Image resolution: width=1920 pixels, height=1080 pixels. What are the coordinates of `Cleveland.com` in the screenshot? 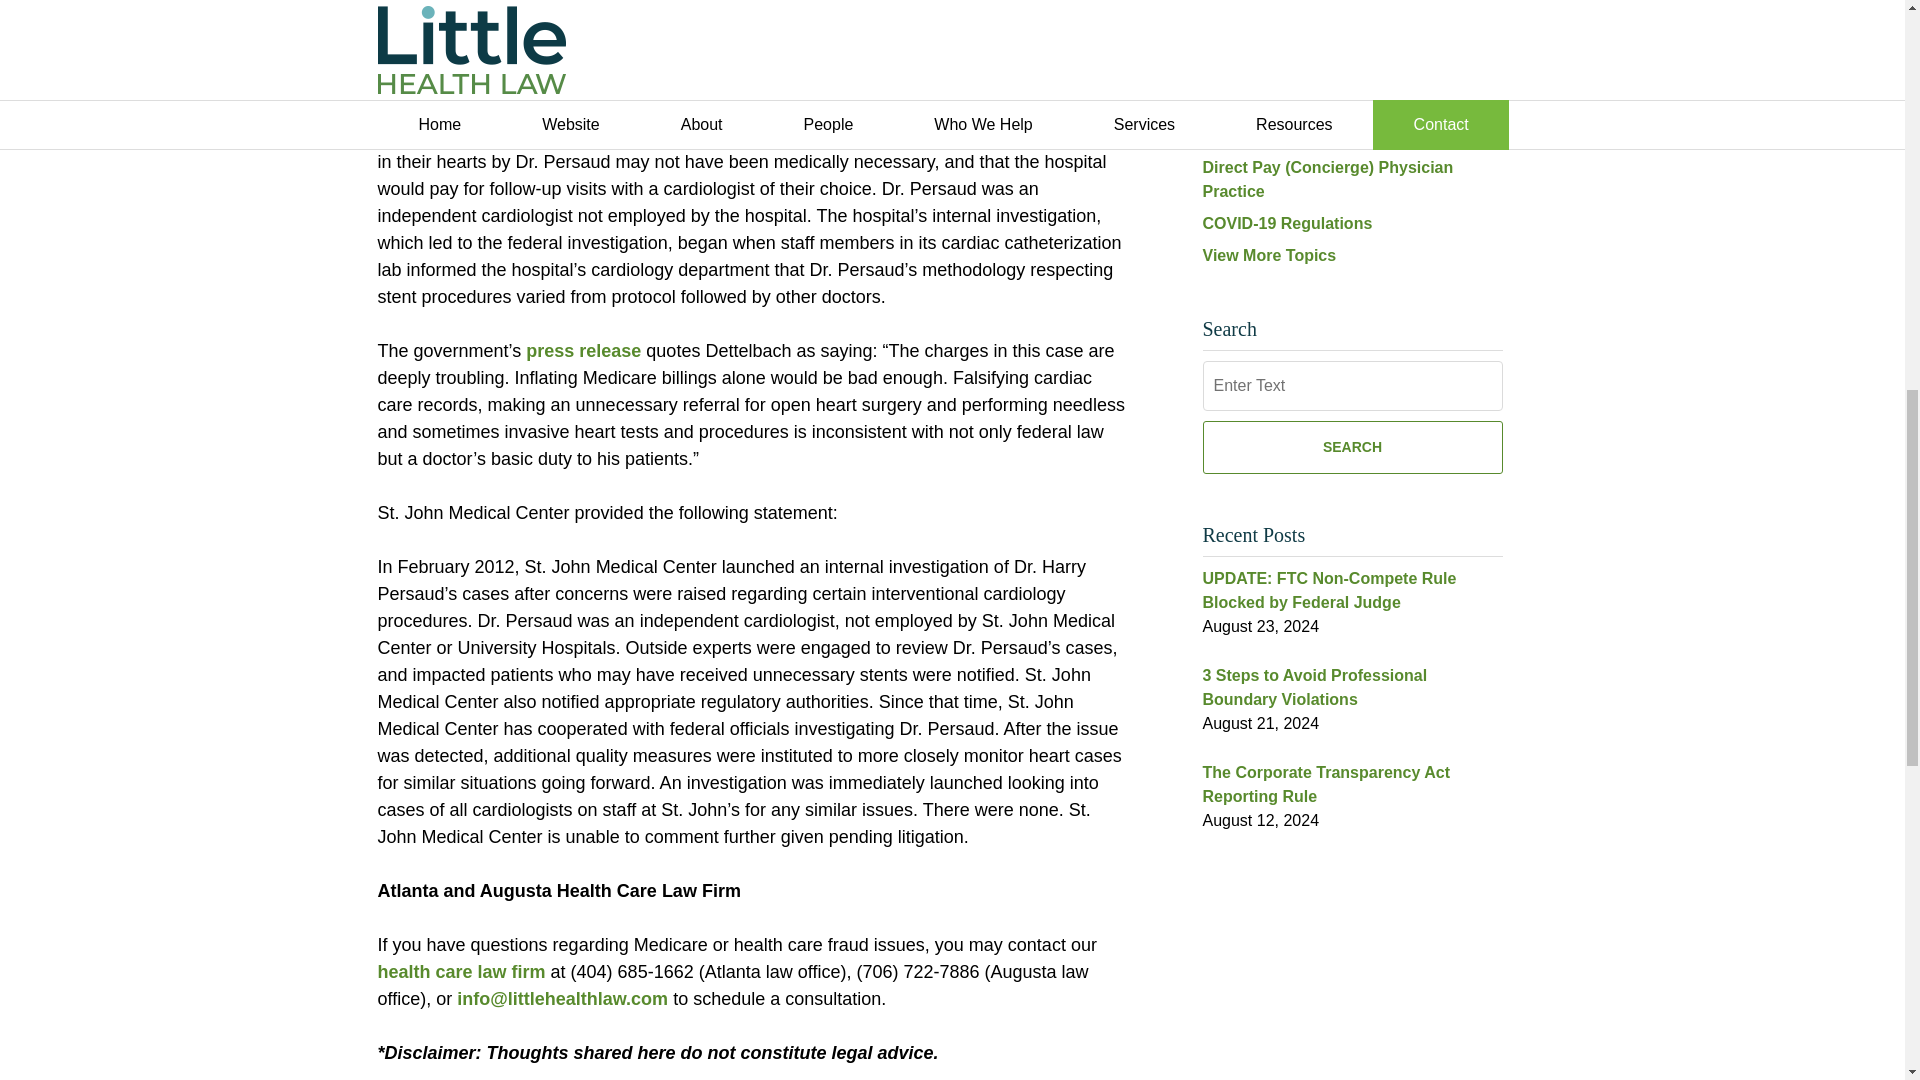 It's located at (696, 108).